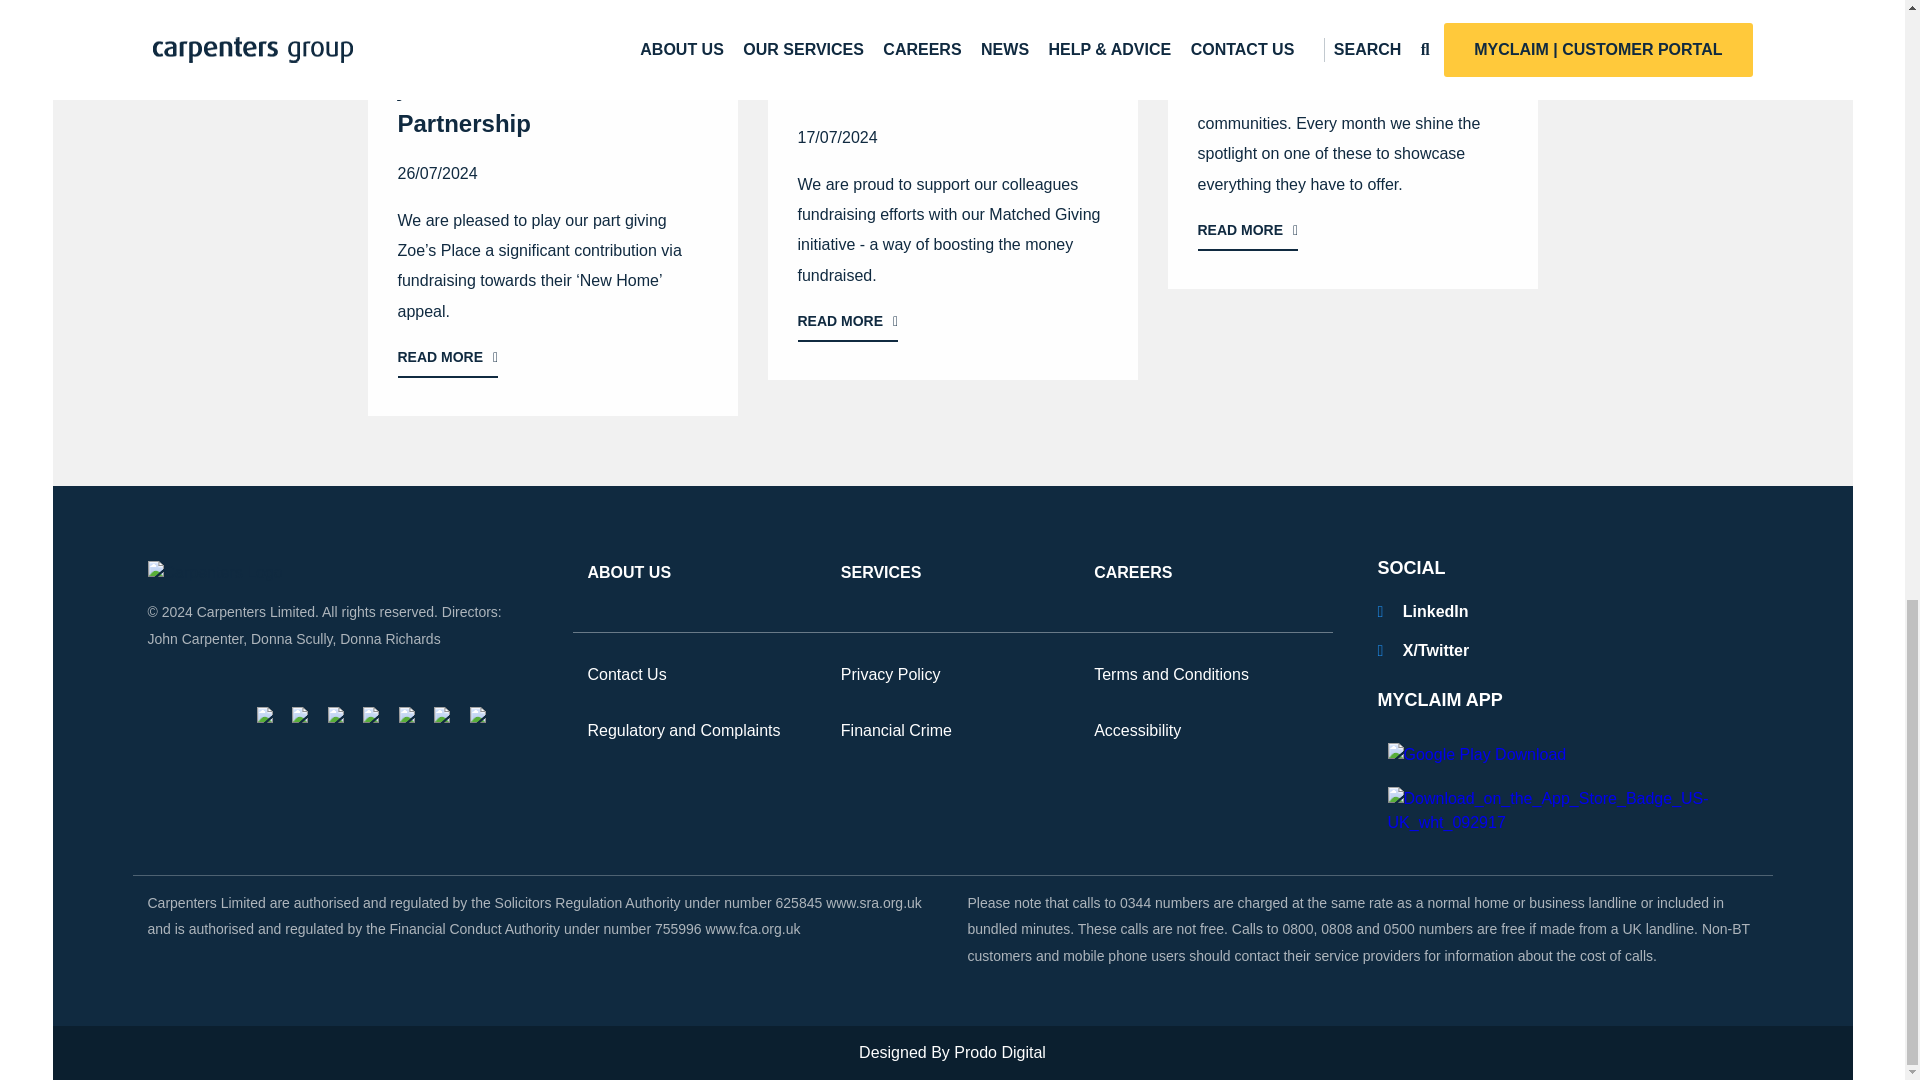  I want to click on Charity Spotlight: Family Action , so click(1352, 144).